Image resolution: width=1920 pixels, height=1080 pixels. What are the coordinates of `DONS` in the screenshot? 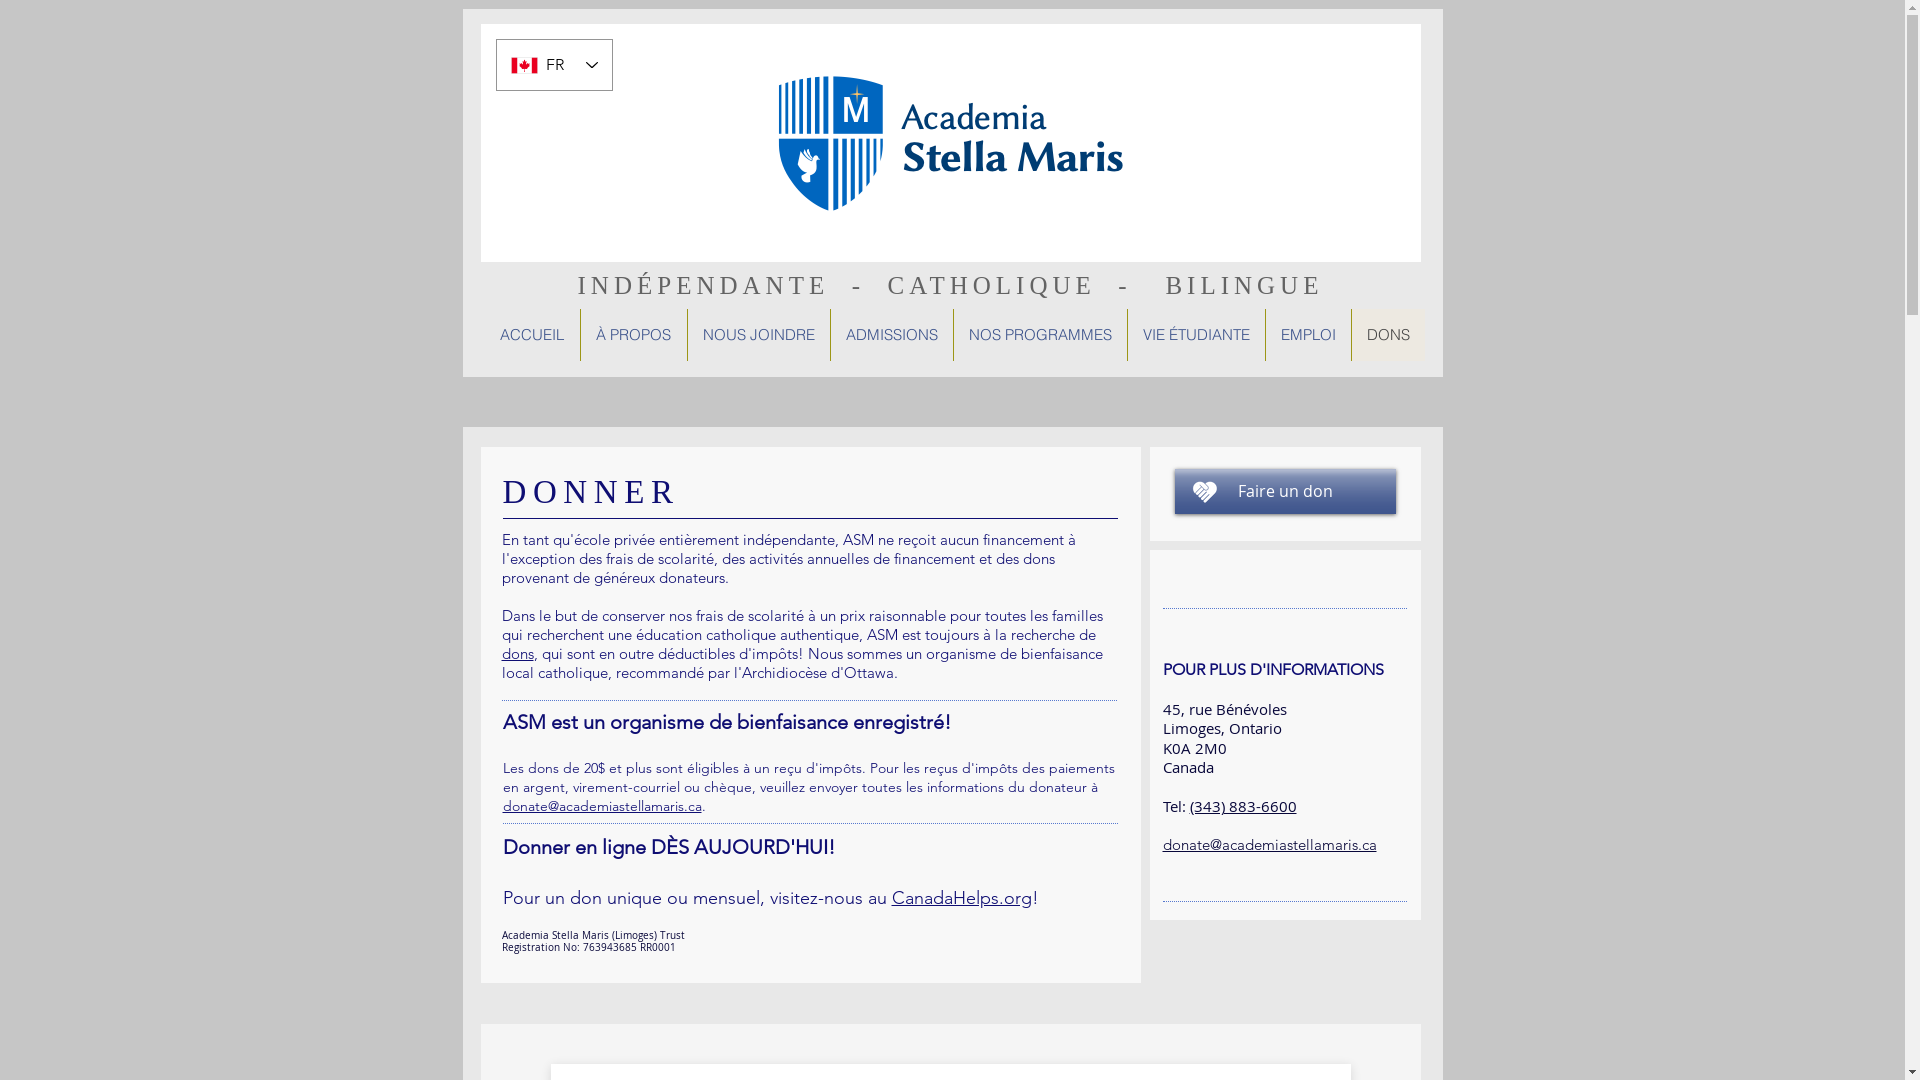 It's located at (1387, 335).